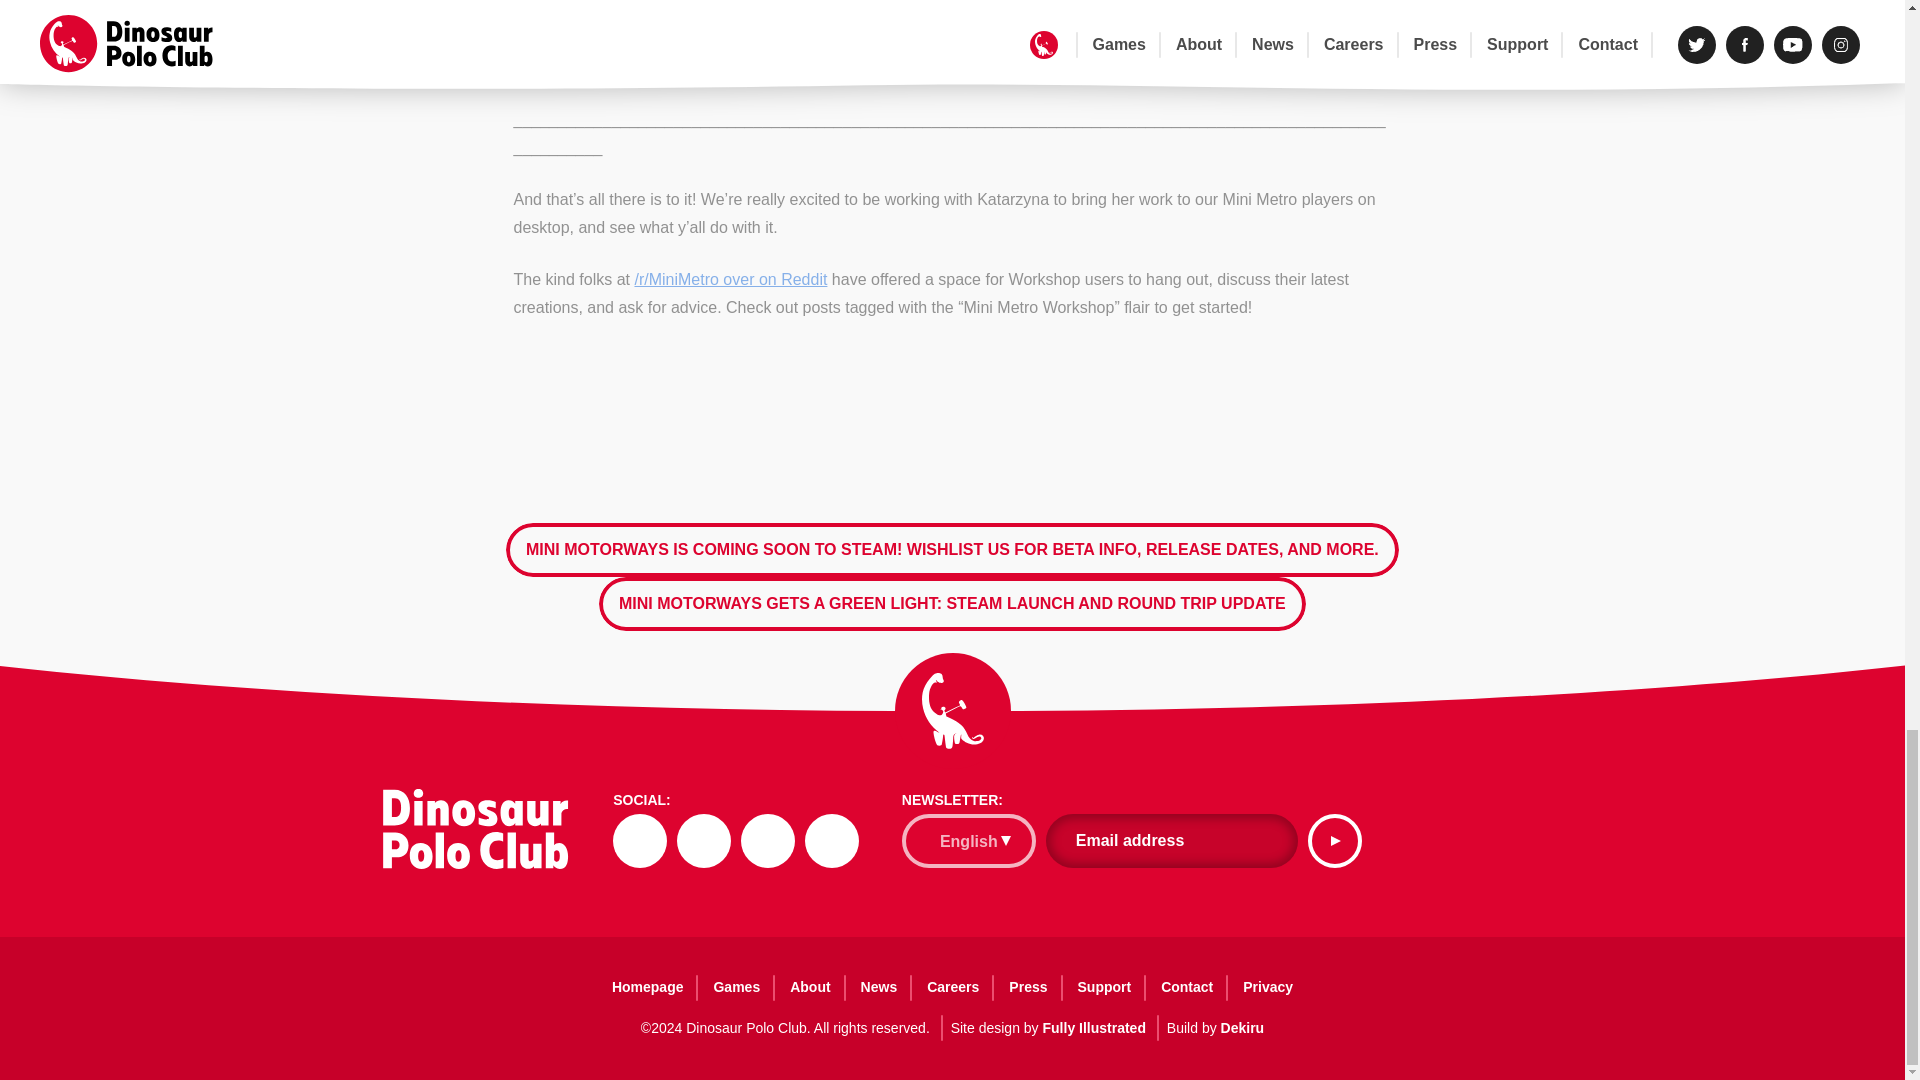 Image resolution: width=1920 pixels, height=1080 pixels. Describe the element at coordinates (1243, 1027) in the screenshot. I see `Dekiru` at that location.